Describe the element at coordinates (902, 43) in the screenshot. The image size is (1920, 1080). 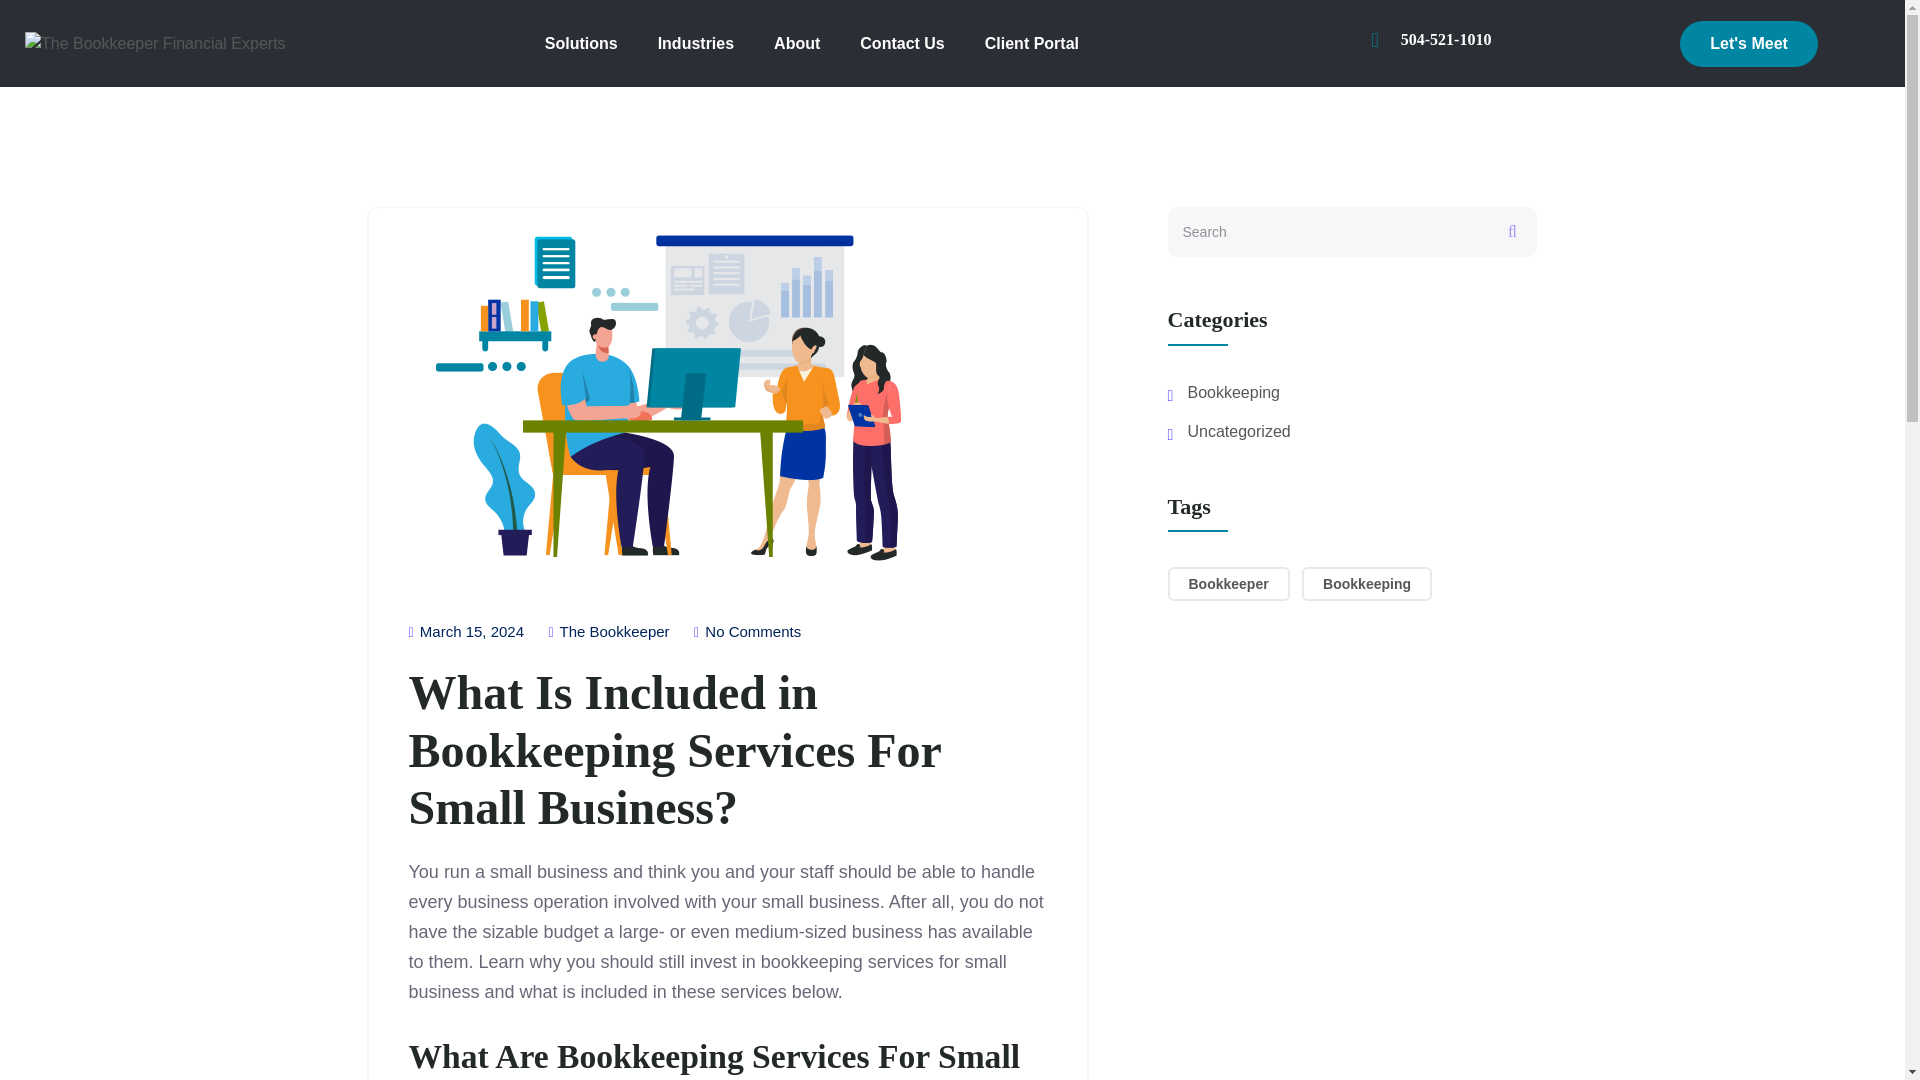
I see `Contact The Bookkeeper` at that location.